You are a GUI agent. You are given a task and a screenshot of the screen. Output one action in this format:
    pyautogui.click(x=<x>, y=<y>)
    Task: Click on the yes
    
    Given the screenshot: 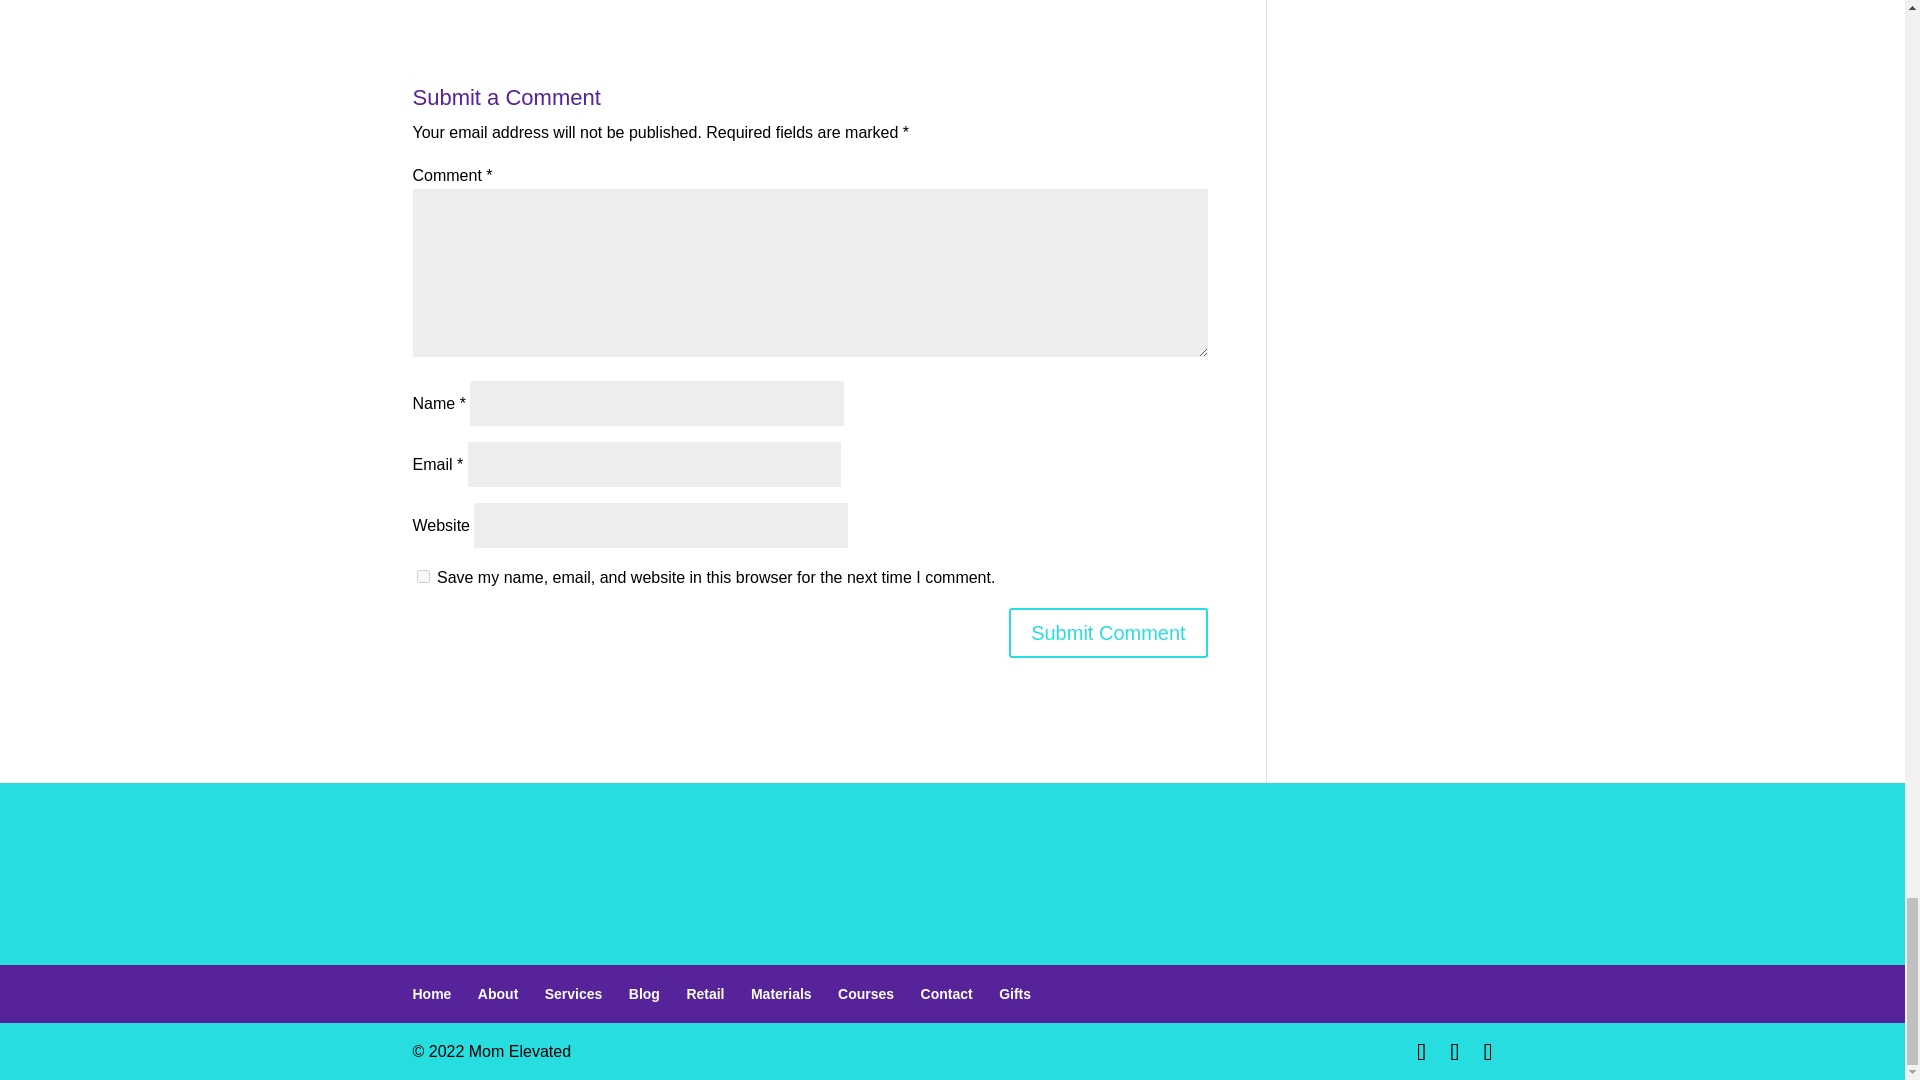 What is the action you would take?
    pyautogui.click(x=422, y=576)
    